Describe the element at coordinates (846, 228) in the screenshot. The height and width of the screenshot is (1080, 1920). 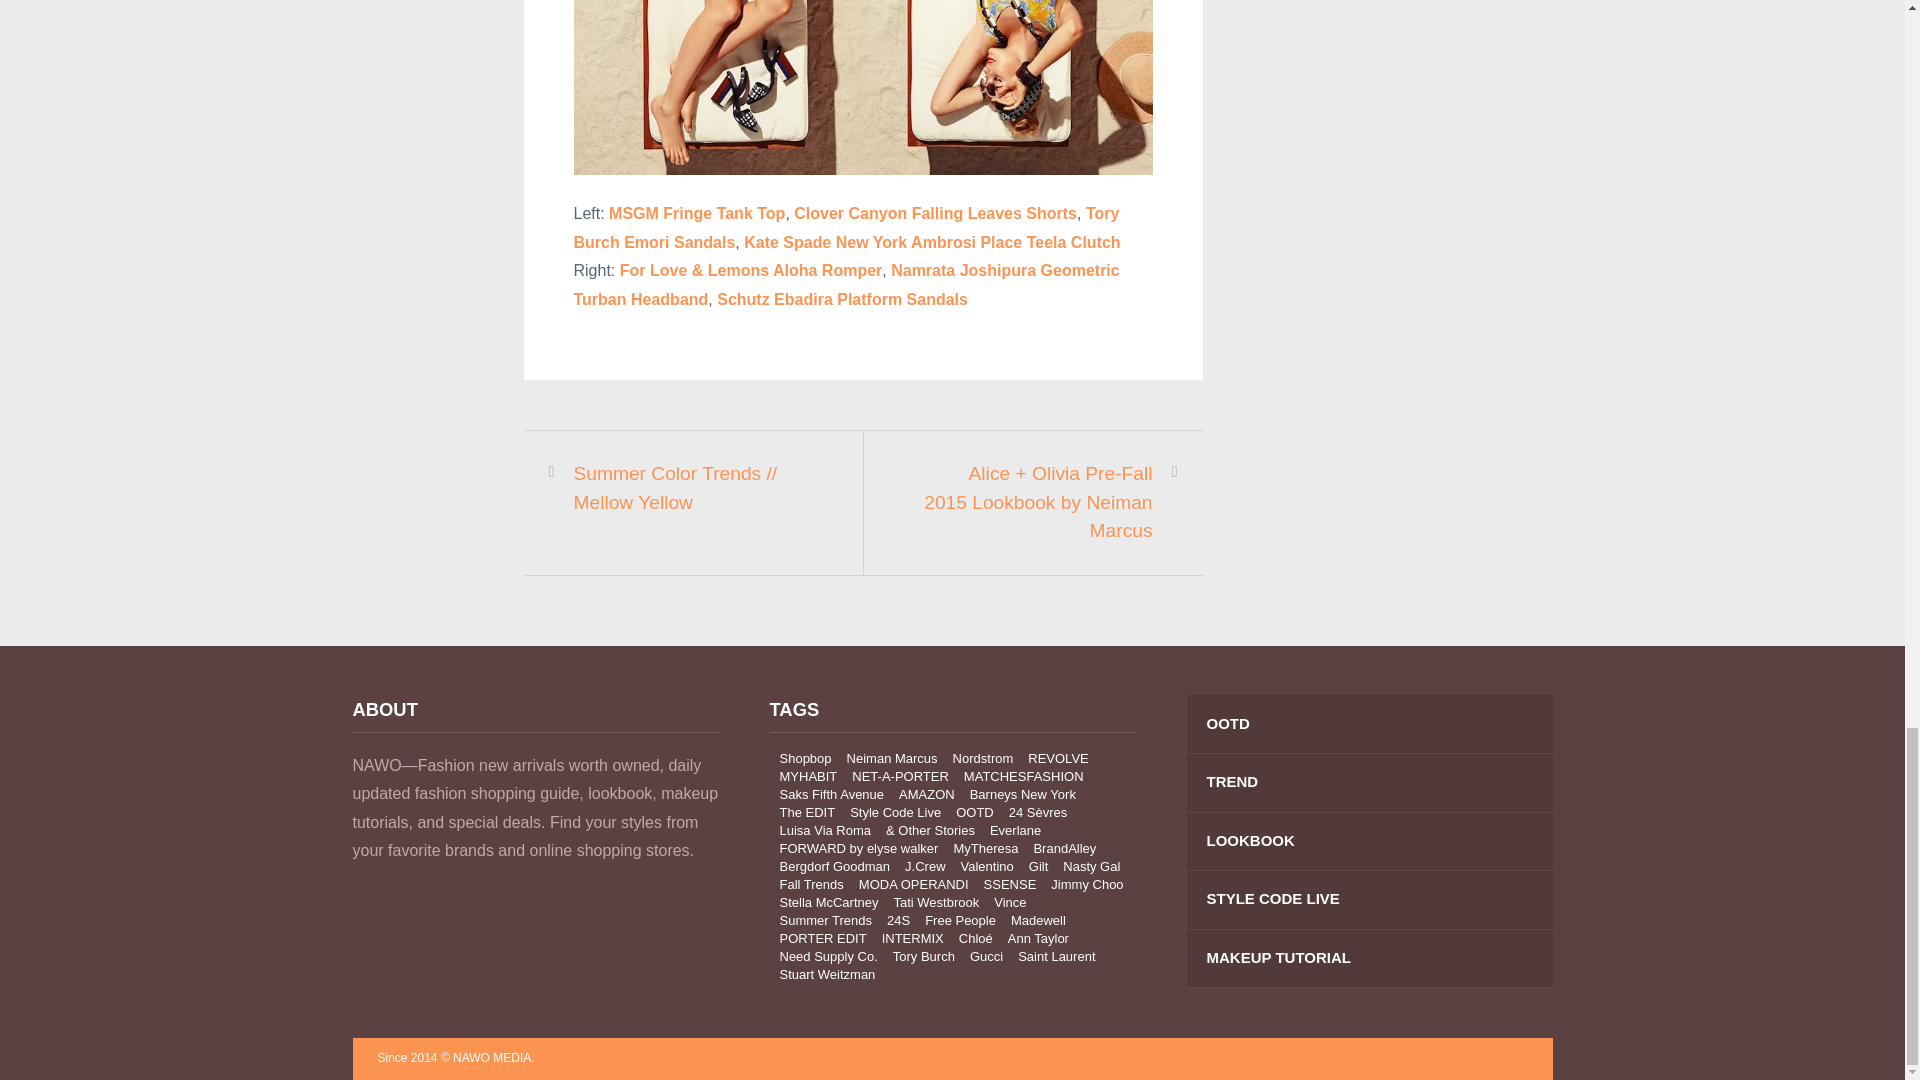
I see `Tory Burch Emori Sandals` at that location.